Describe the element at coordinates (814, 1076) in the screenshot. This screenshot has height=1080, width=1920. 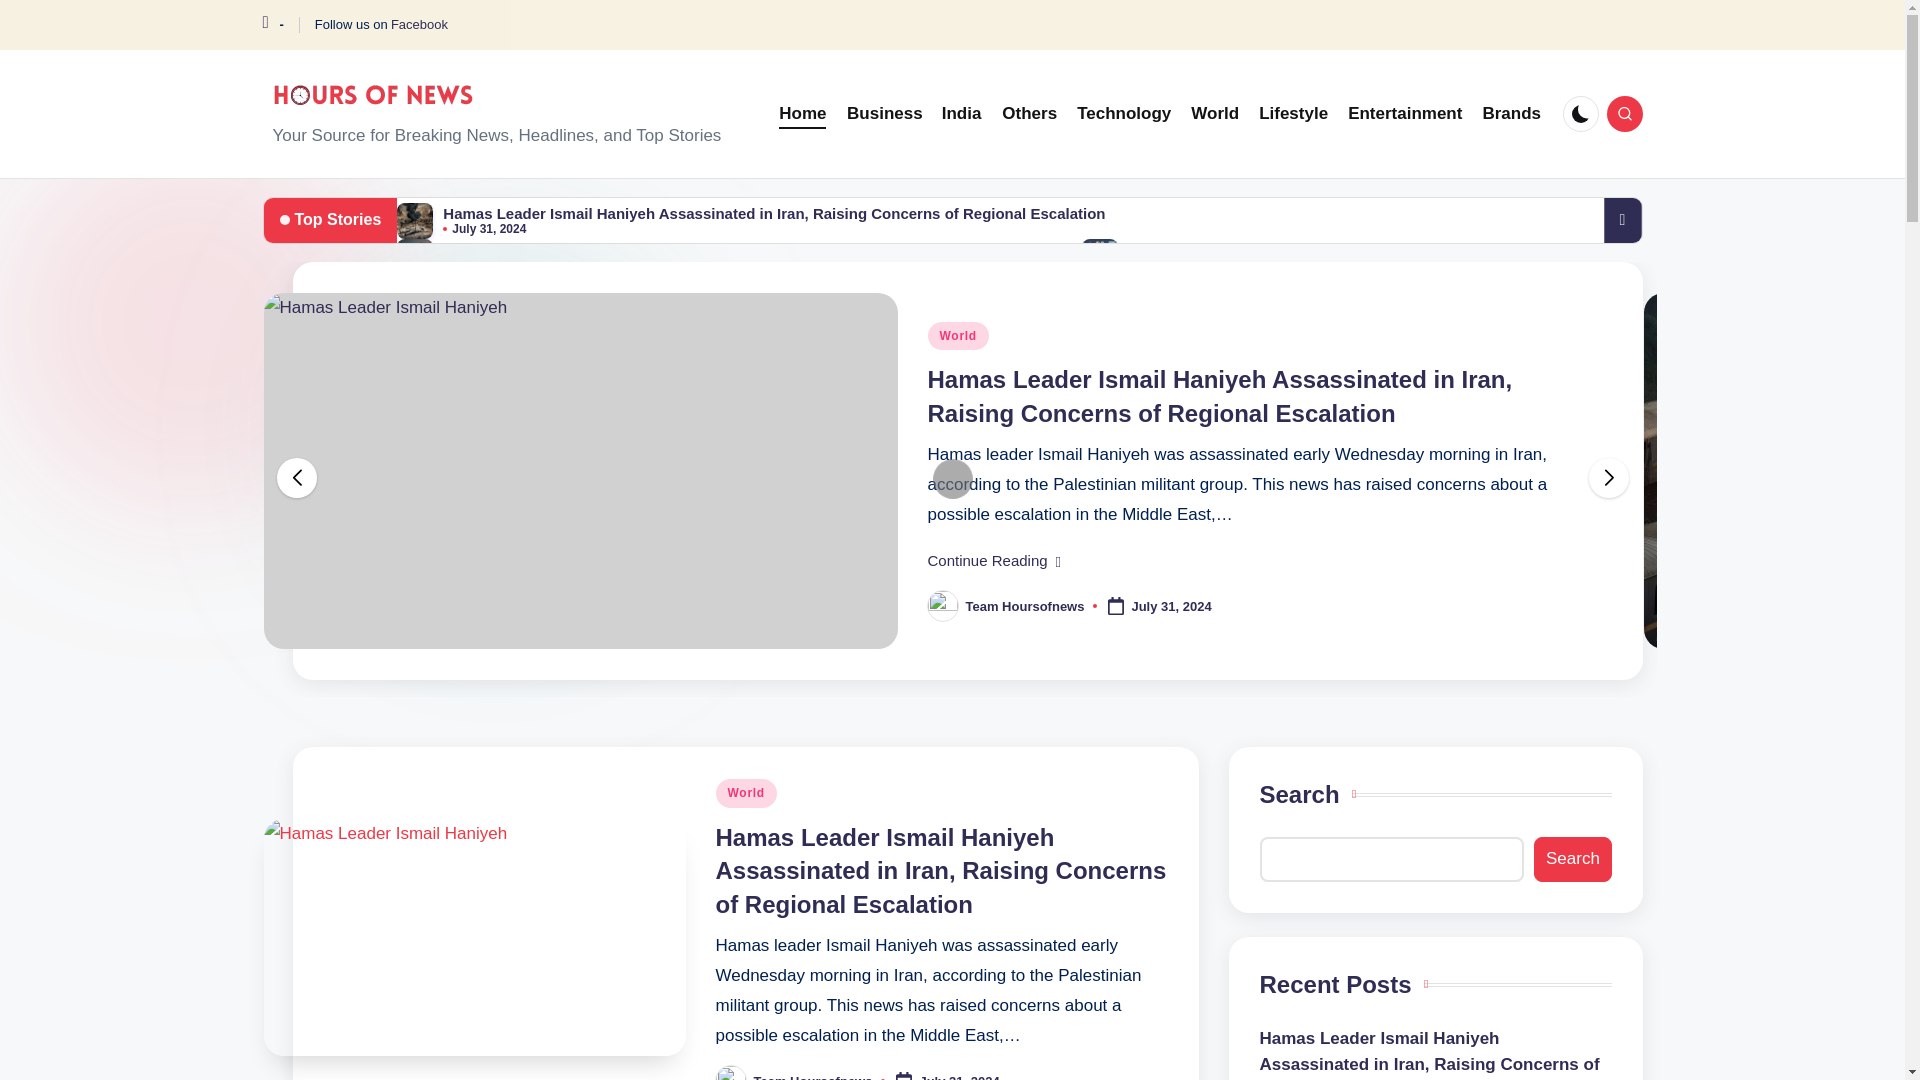
I see `View all posts by Team Hoursofnews` at that location.